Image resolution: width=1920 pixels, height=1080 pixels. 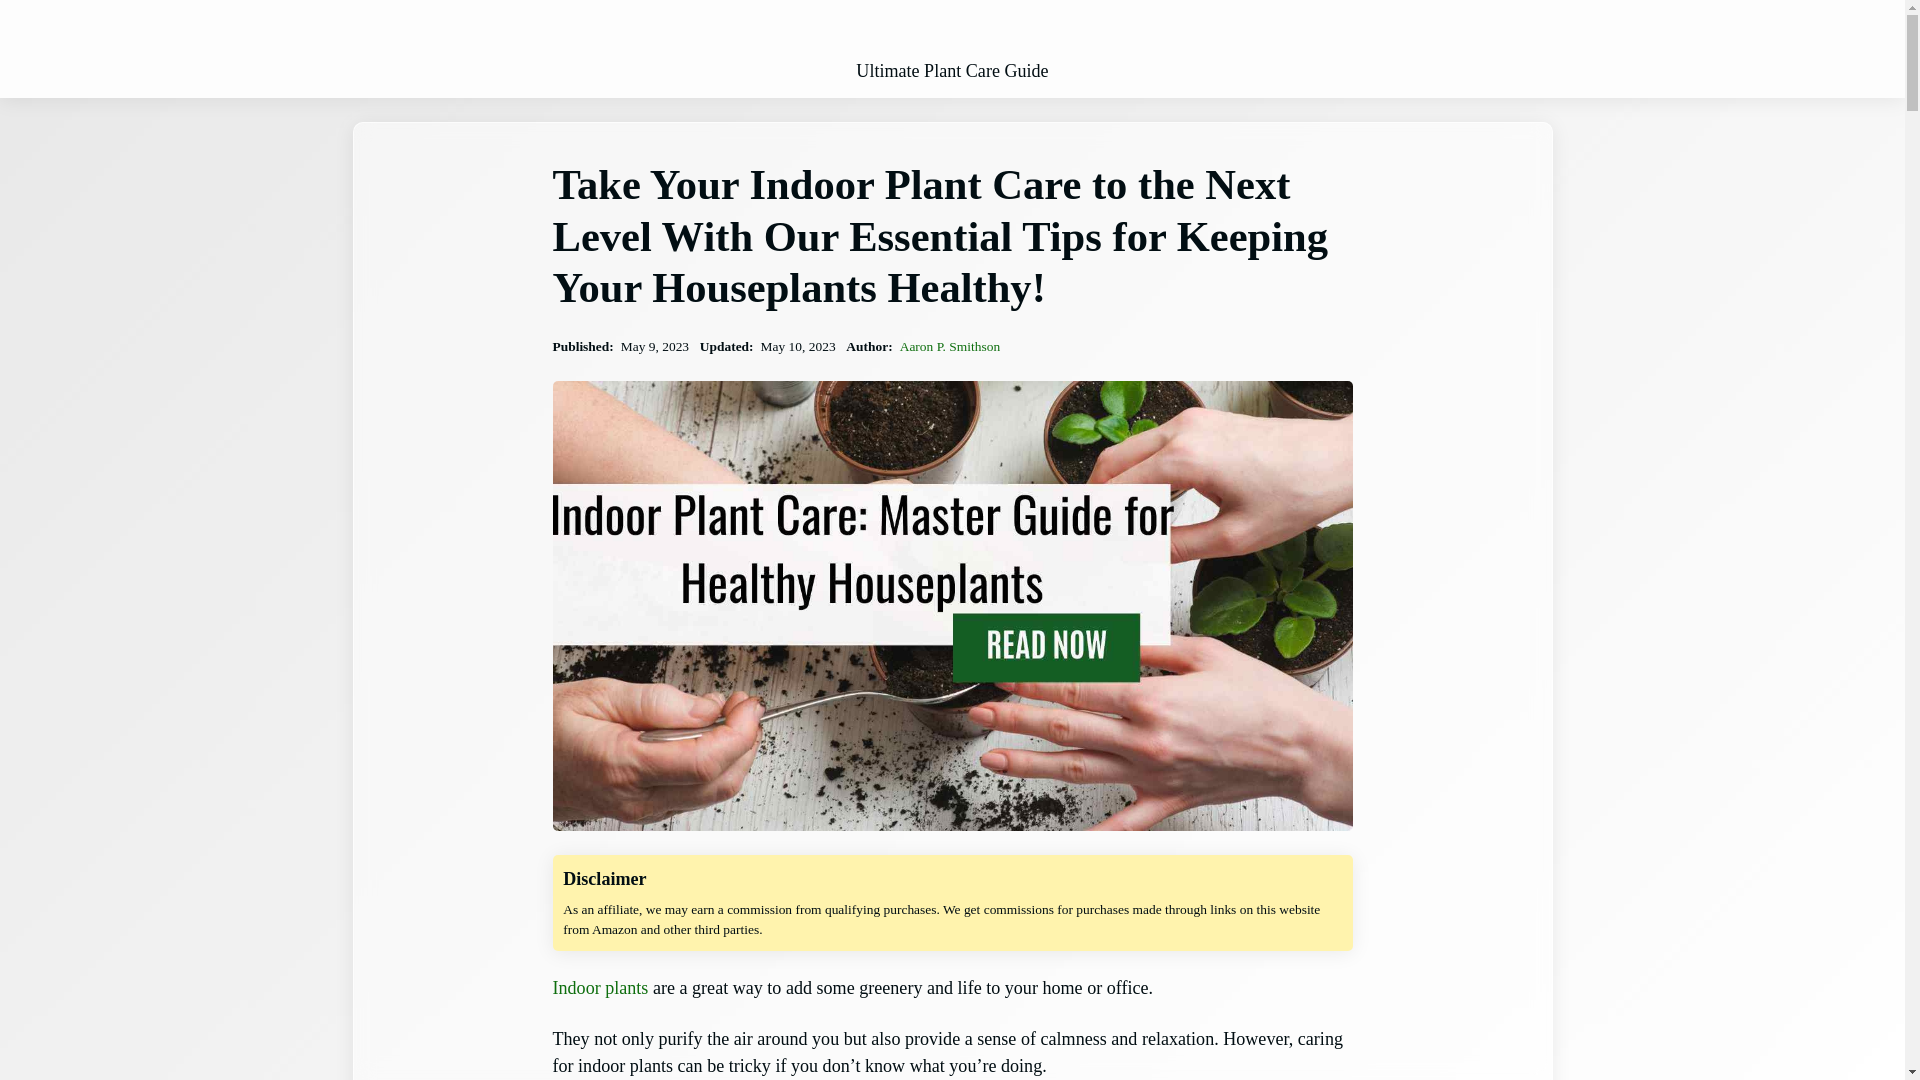 I want to click on Ultimate Plant Care Guide, so click(x=952, y=71).